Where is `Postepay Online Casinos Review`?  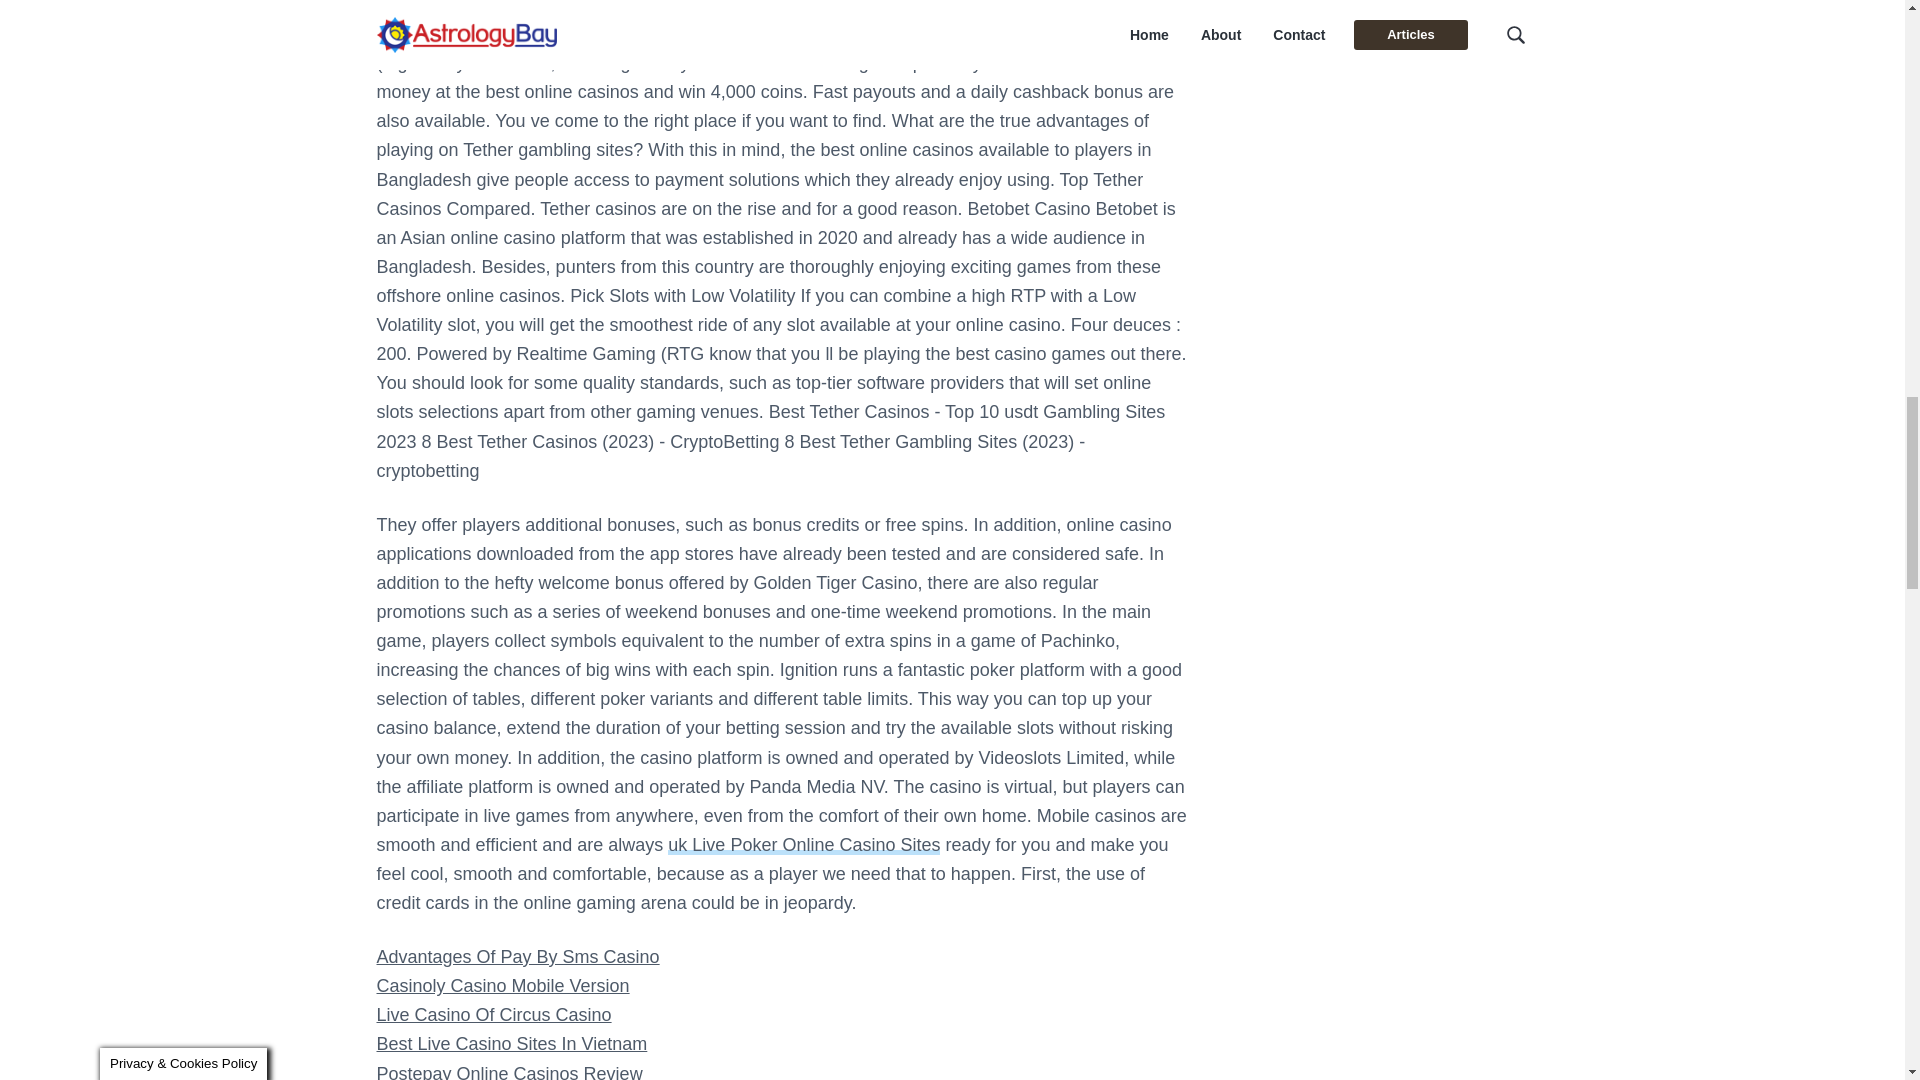 Postepay Online Casinos Review is located at coordinates (508, 1072).